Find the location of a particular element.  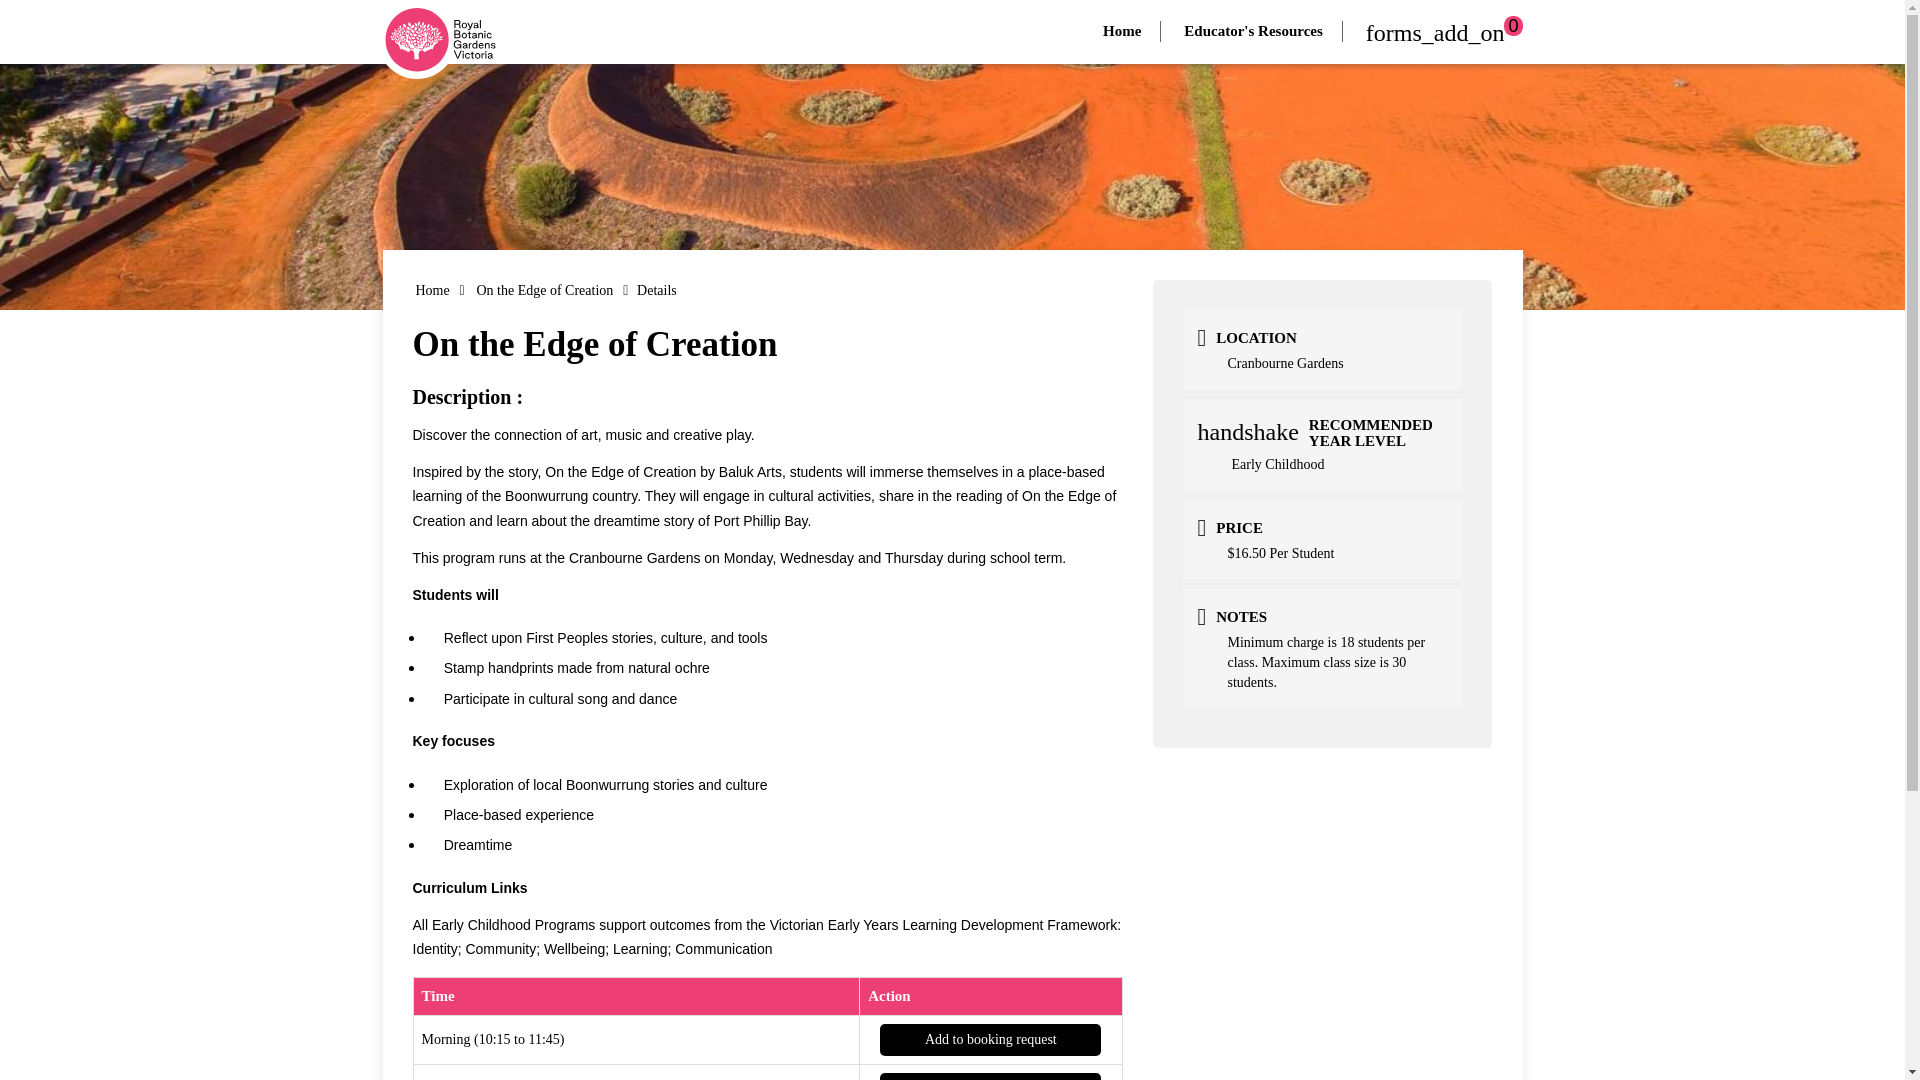

Add to booking request is located at coordinates (990, 1076).